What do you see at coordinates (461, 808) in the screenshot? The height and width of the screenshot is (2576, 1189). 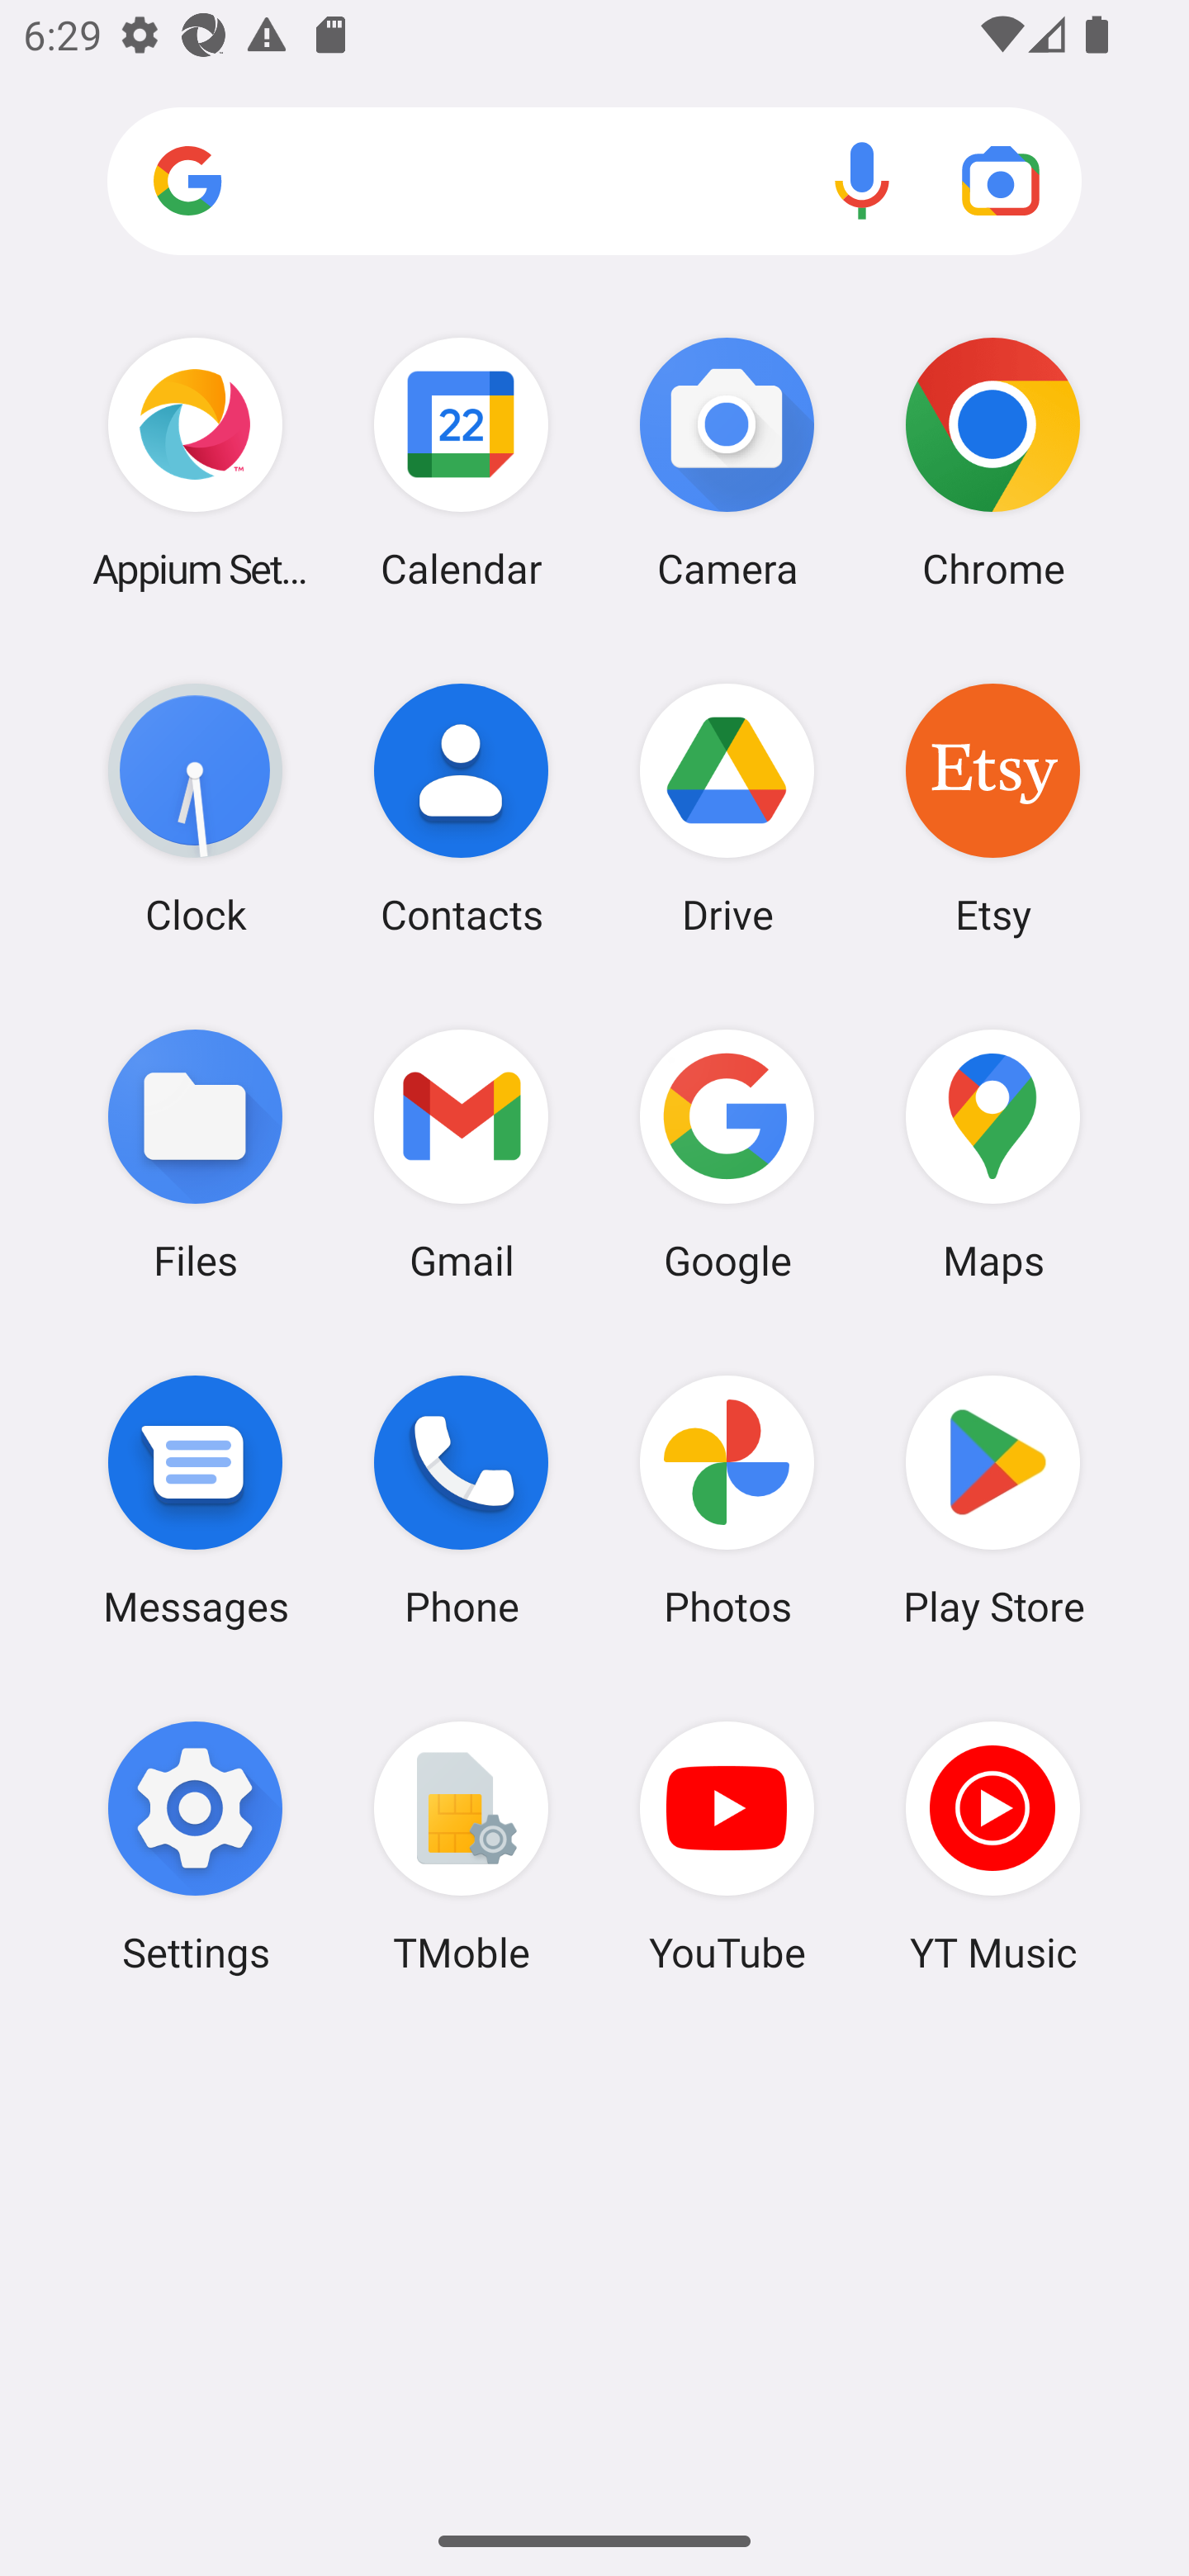 I see `Contacts` at bounding box center [461, 808].